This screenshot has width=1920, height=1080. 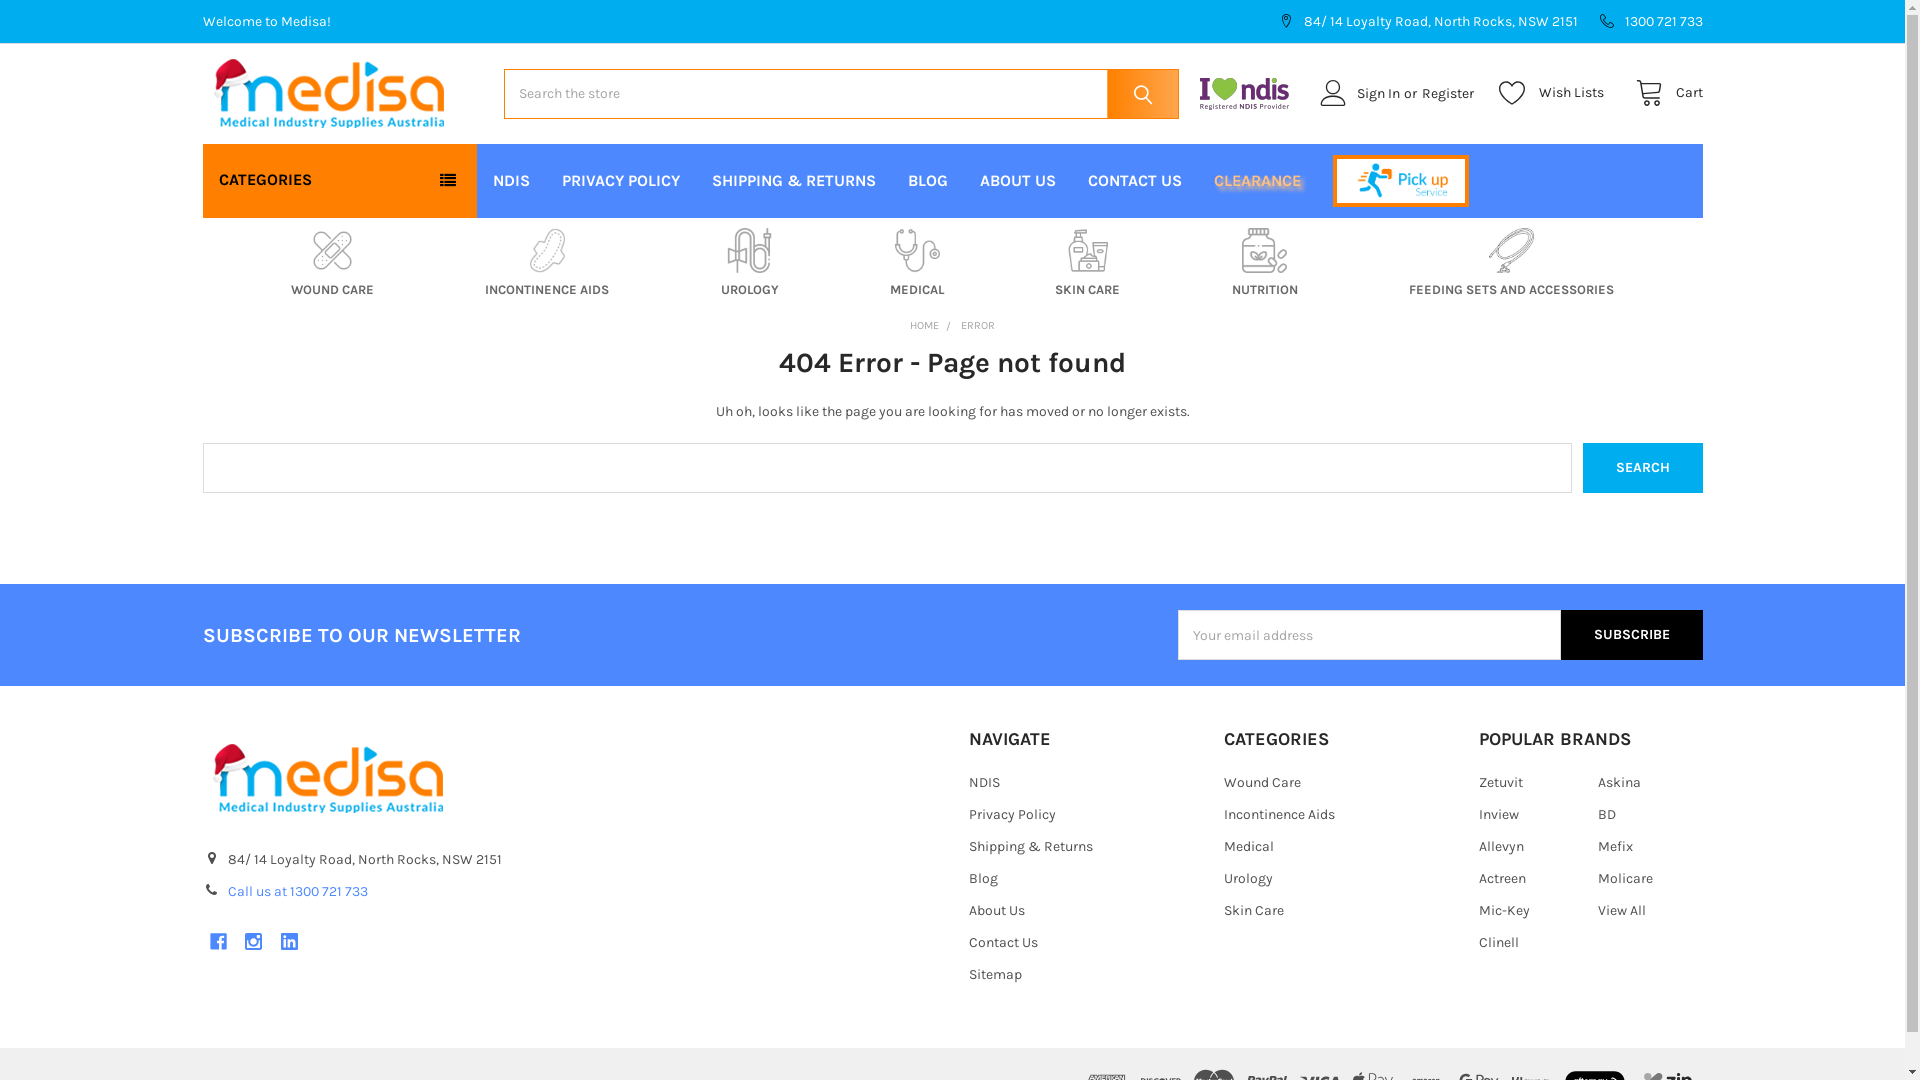 What do you see at coordinates (1502, 846) in the screenshot?
I see `Allevyn` at bounding box center [1502, 846].